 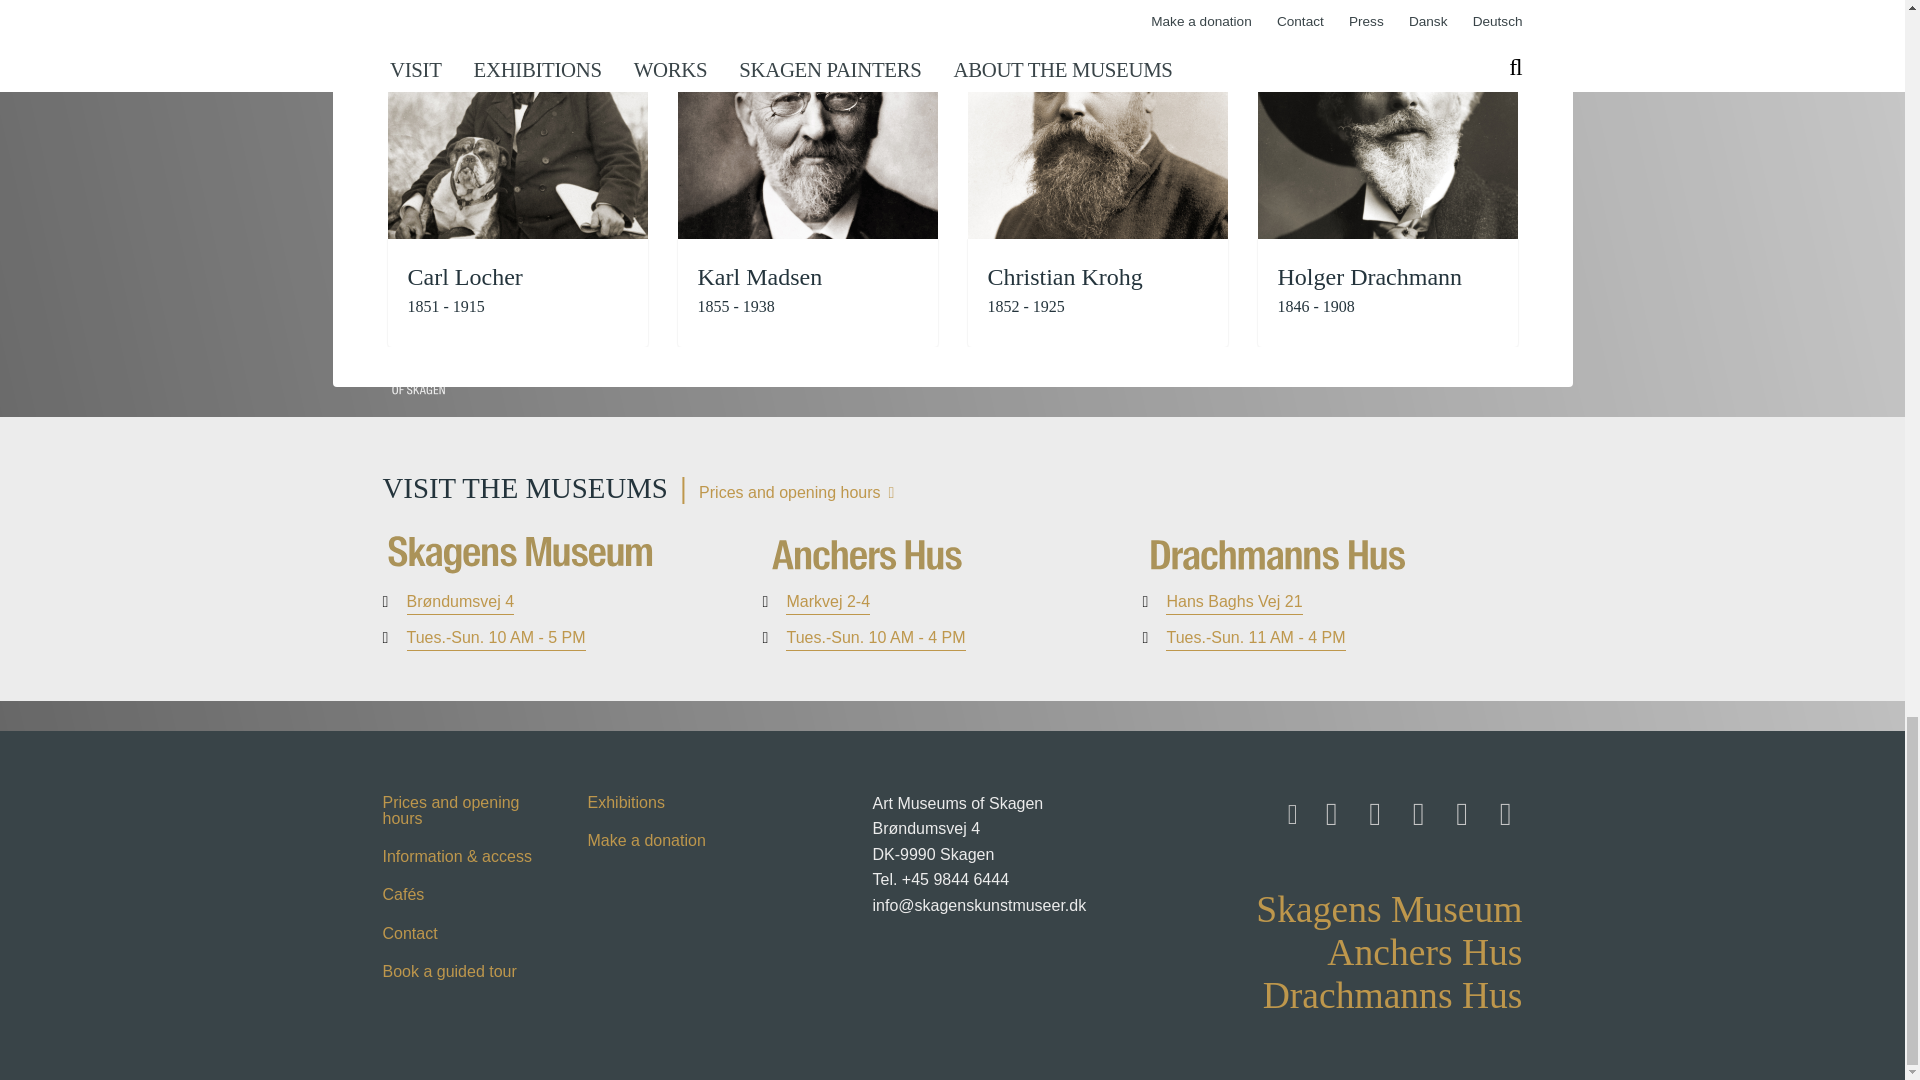 I want to click on Instagram, so click(x=1370, y=808).